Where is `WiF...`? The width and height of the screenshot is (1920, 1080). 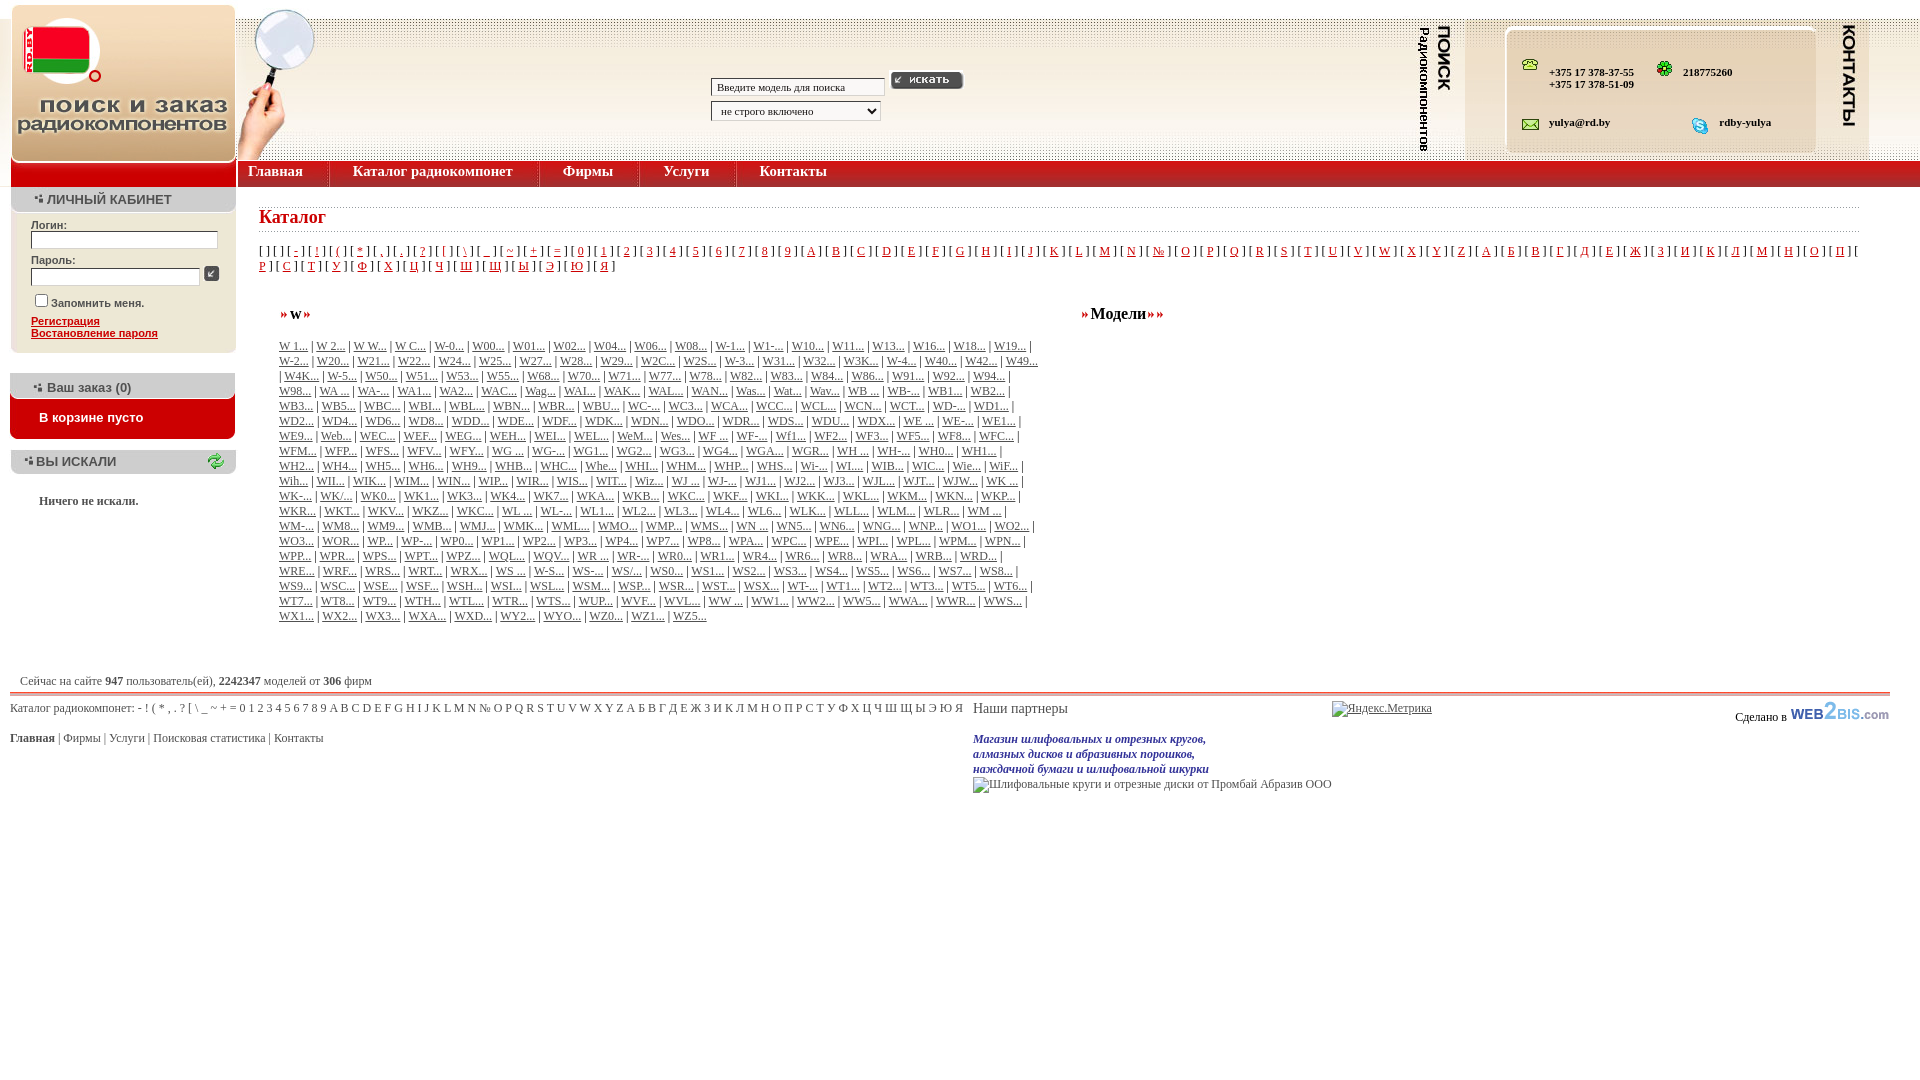 WiF... is located at coordinates (1003, 466).